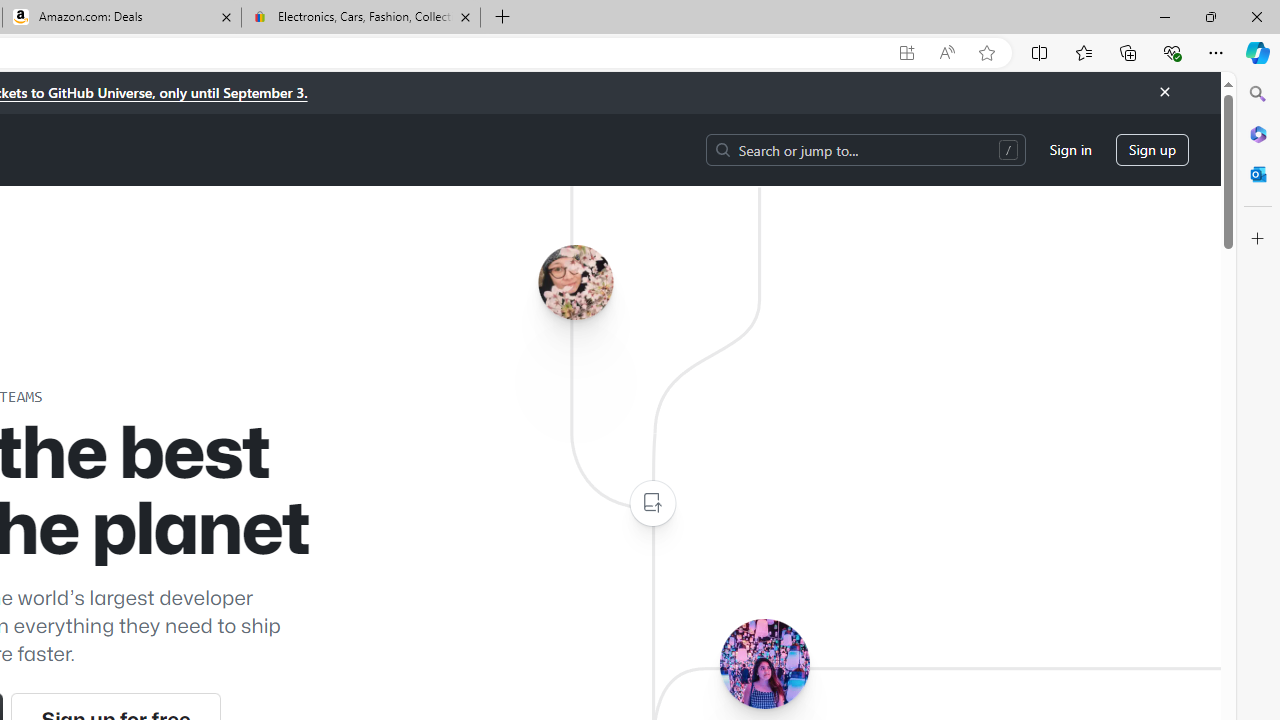  What do you see at coordinates (652, 504) in the screenshot?
I see `Class: color-fg-muted width-full` at bounding box center [652, 504].